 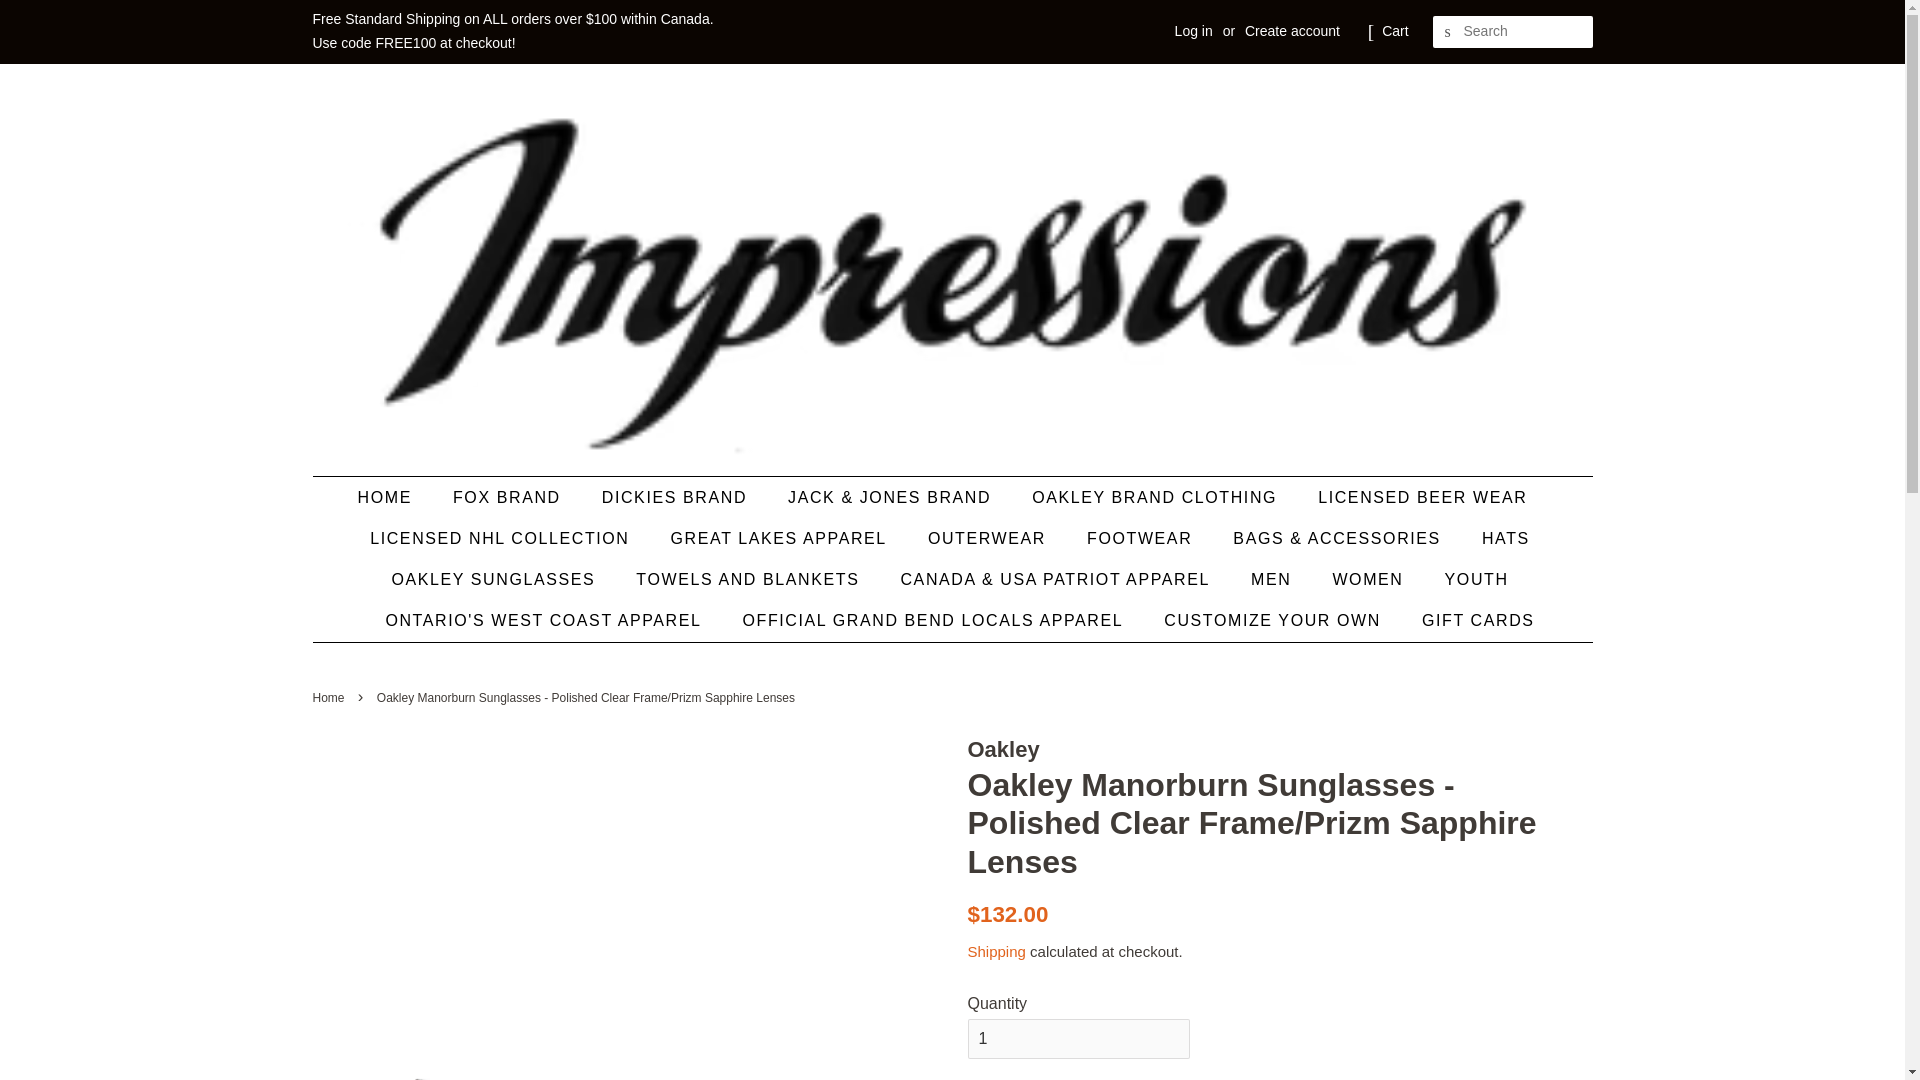 What do you see at coordinates (1292, 30) in the screenshot?
I see `Create account` at bounding box center [1292, 30].